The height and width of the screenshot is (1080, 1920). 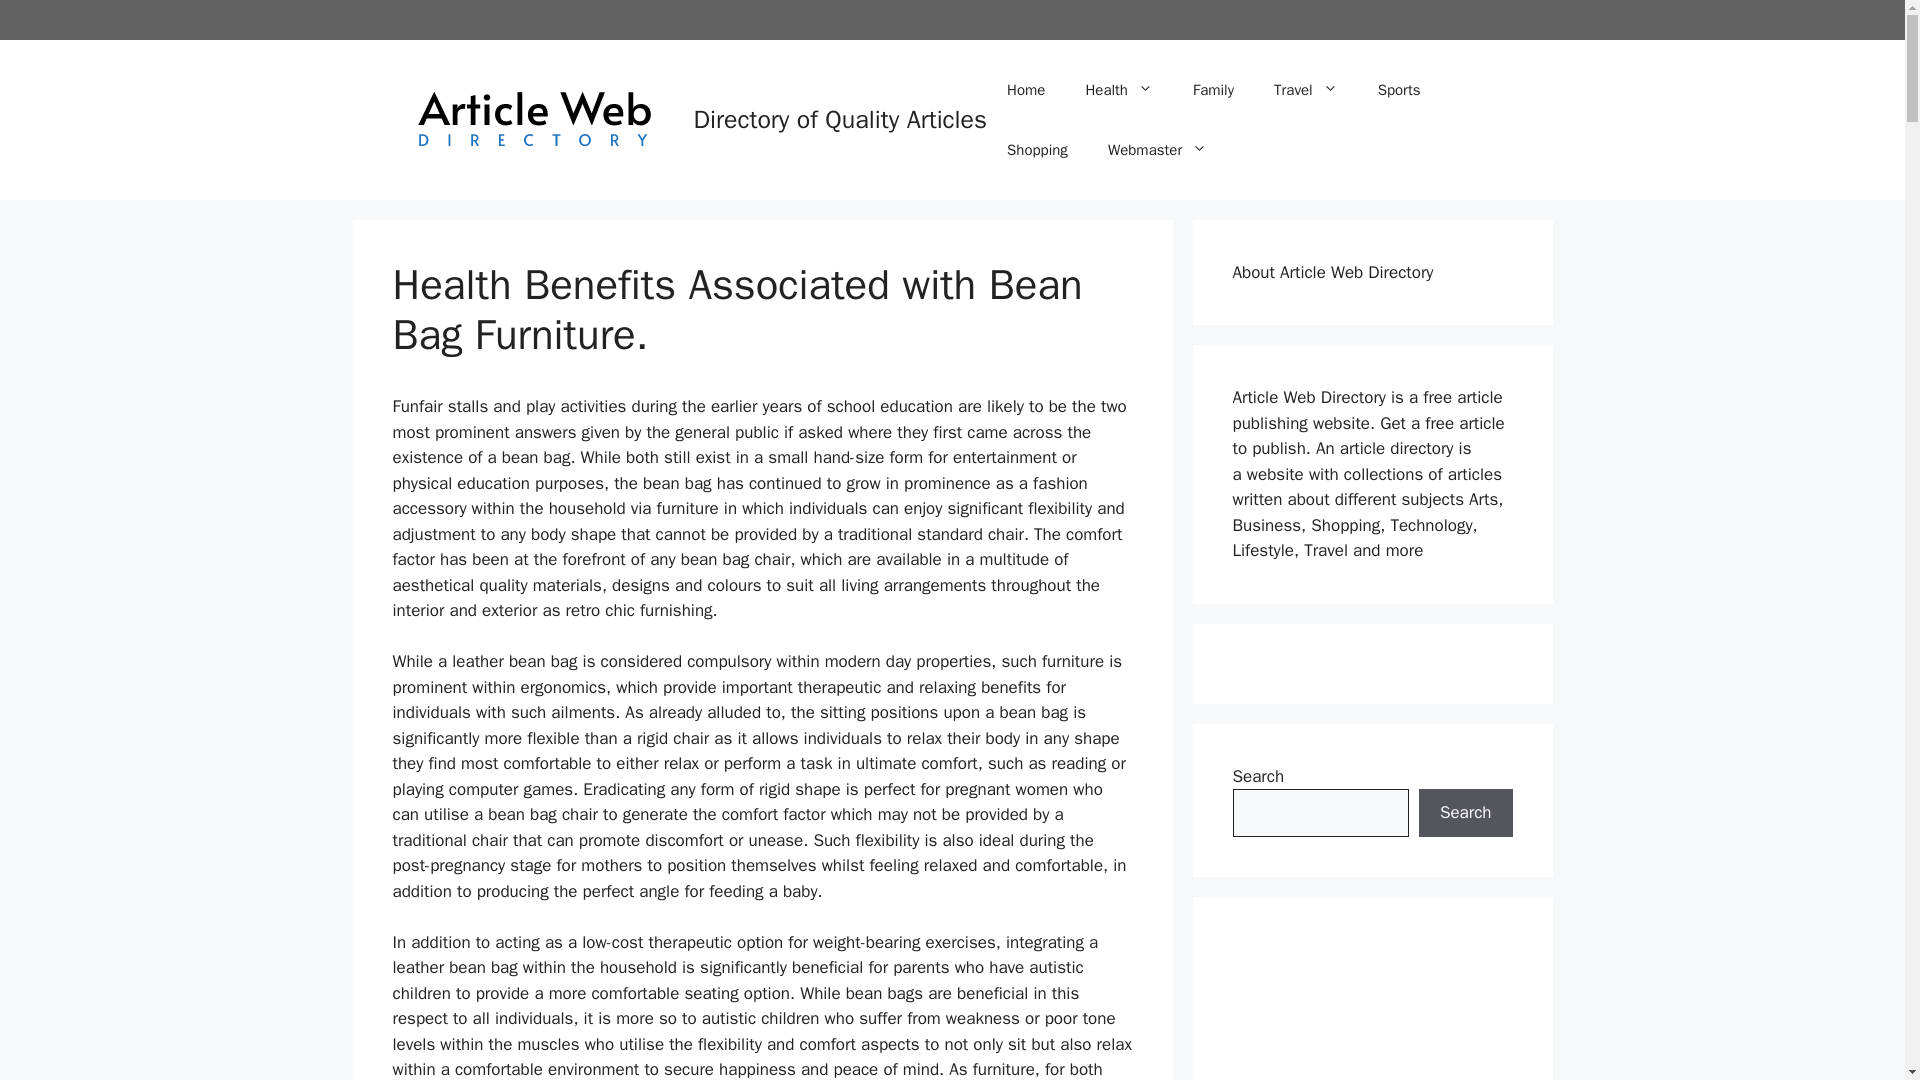 I want to click on Shopping, so click(x=1037, y=150).